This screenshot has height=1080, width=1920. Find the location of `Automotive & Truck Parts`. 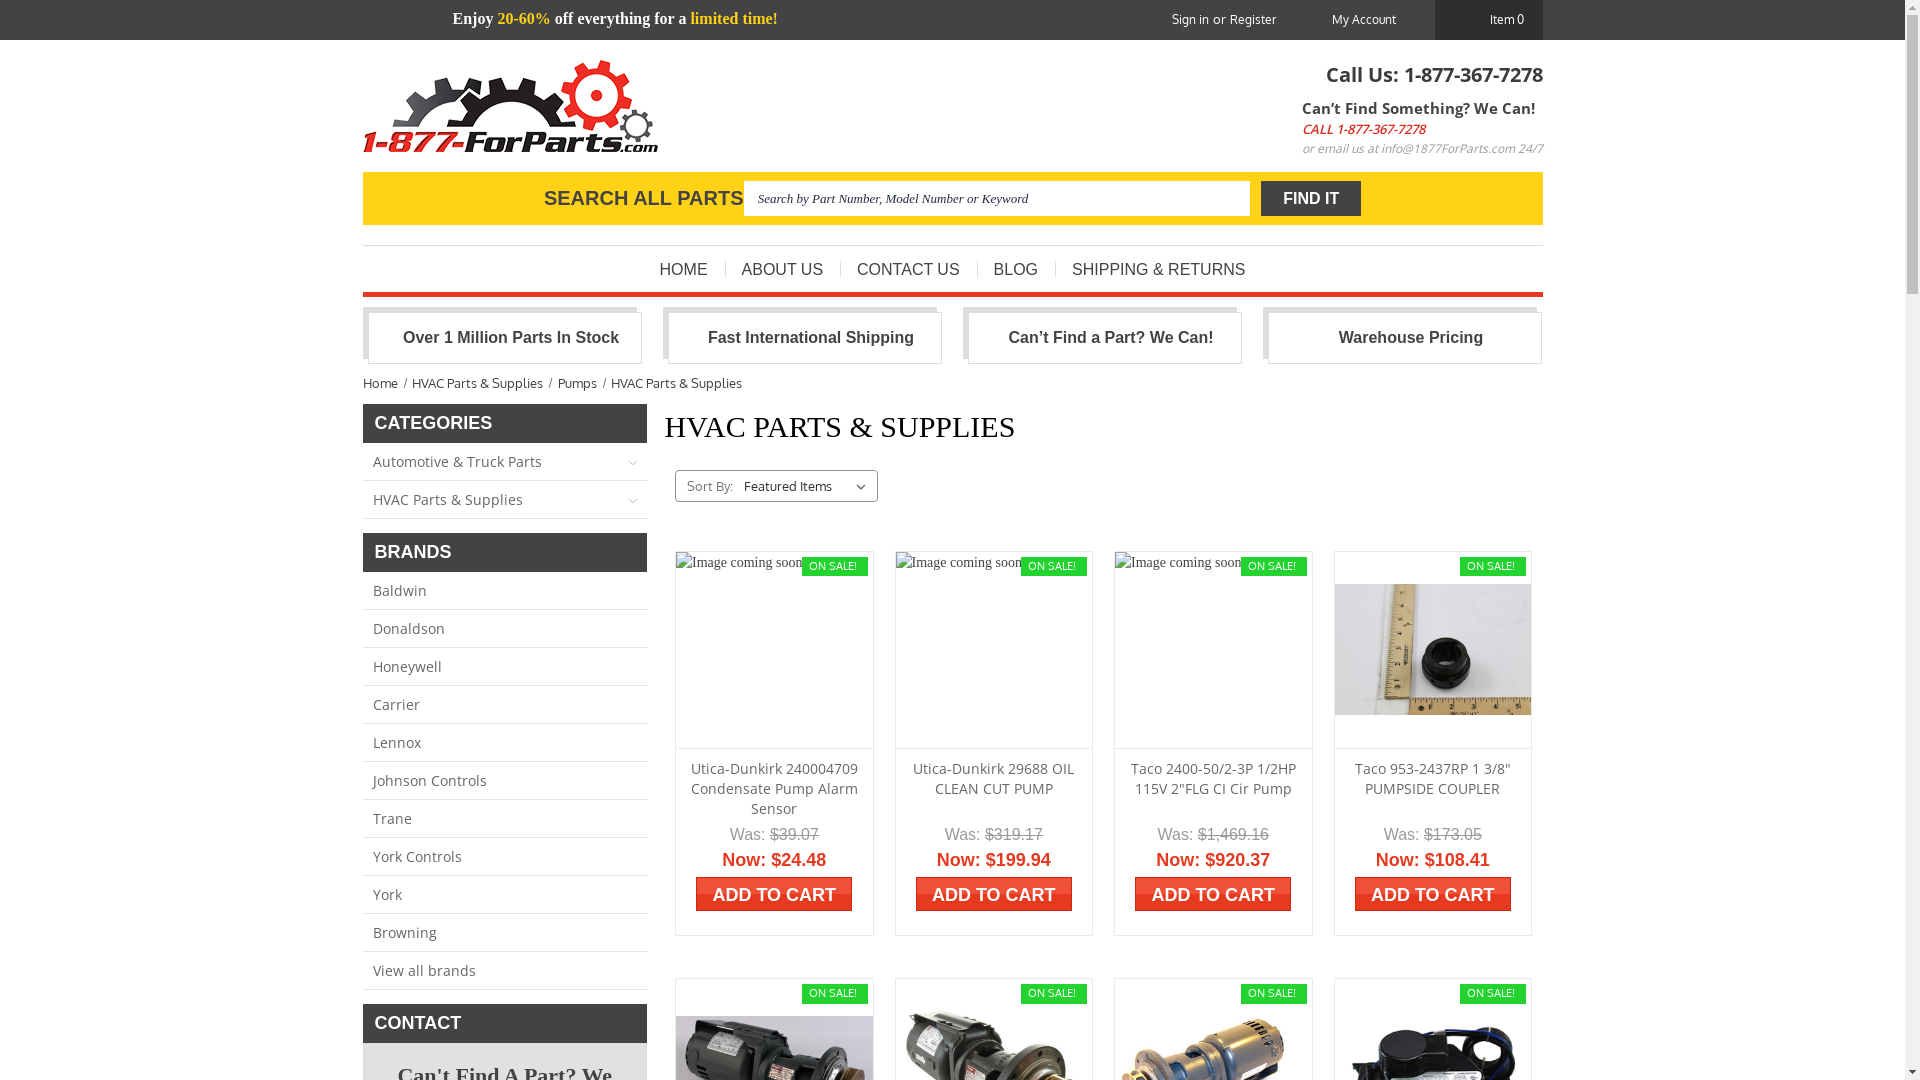

Automotive & Truck Parts is located at coordinates (504, 460).